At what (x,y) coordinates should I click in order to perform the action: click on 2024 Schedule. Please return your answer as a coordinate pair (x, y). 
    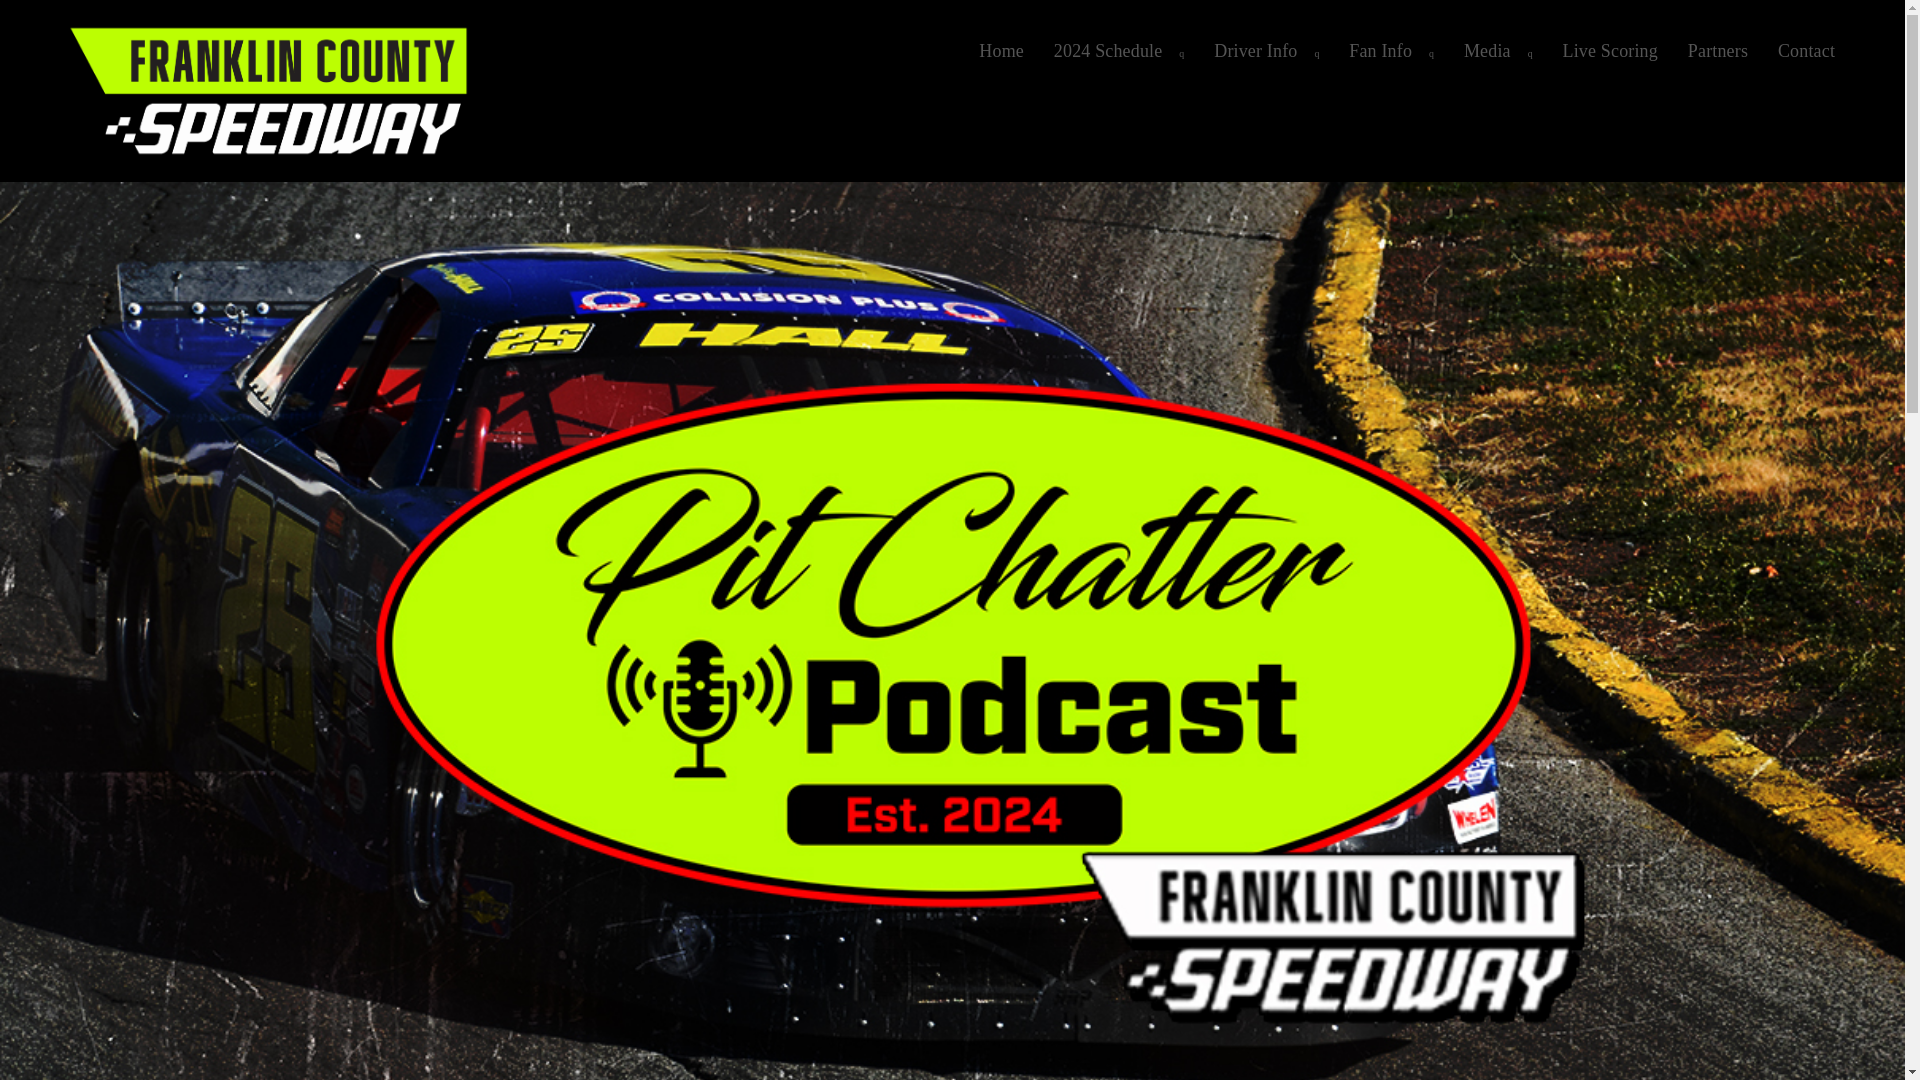
    Looking at the image, I should click on (1118, 51).